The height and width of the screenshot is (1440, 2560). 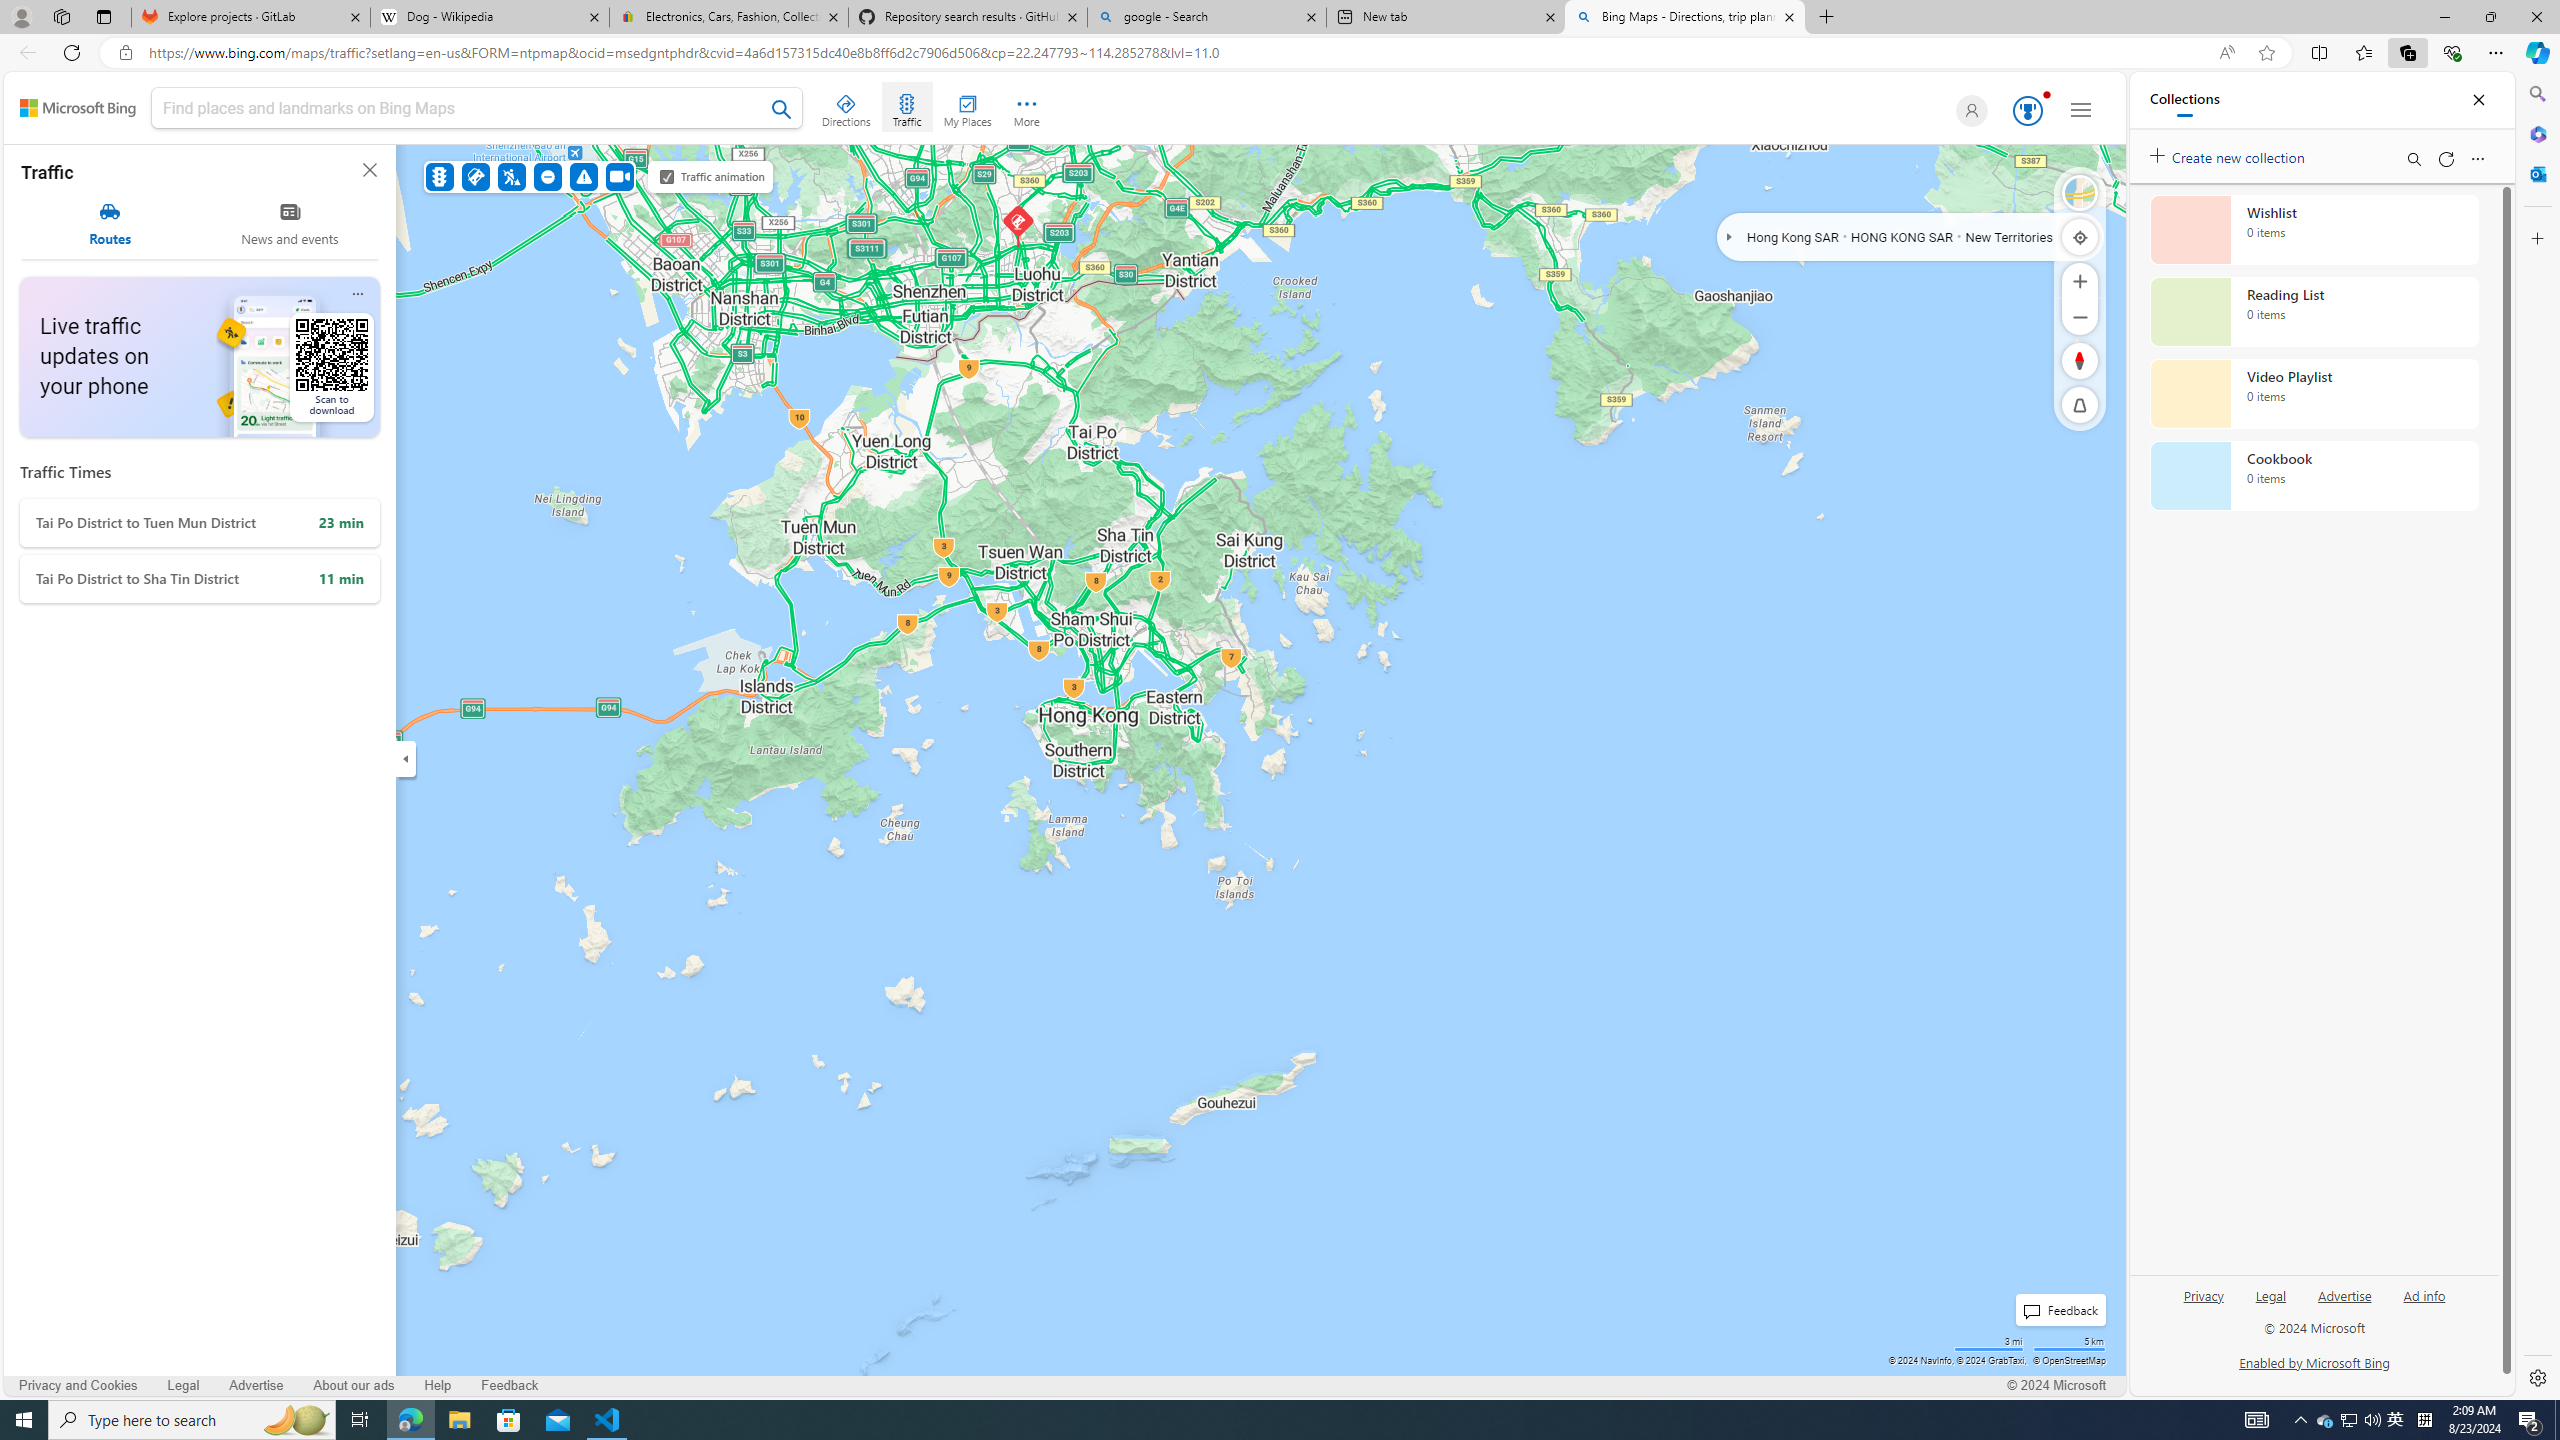 I want to click on Privacy and Cookies, so click(x=78, y=1385).